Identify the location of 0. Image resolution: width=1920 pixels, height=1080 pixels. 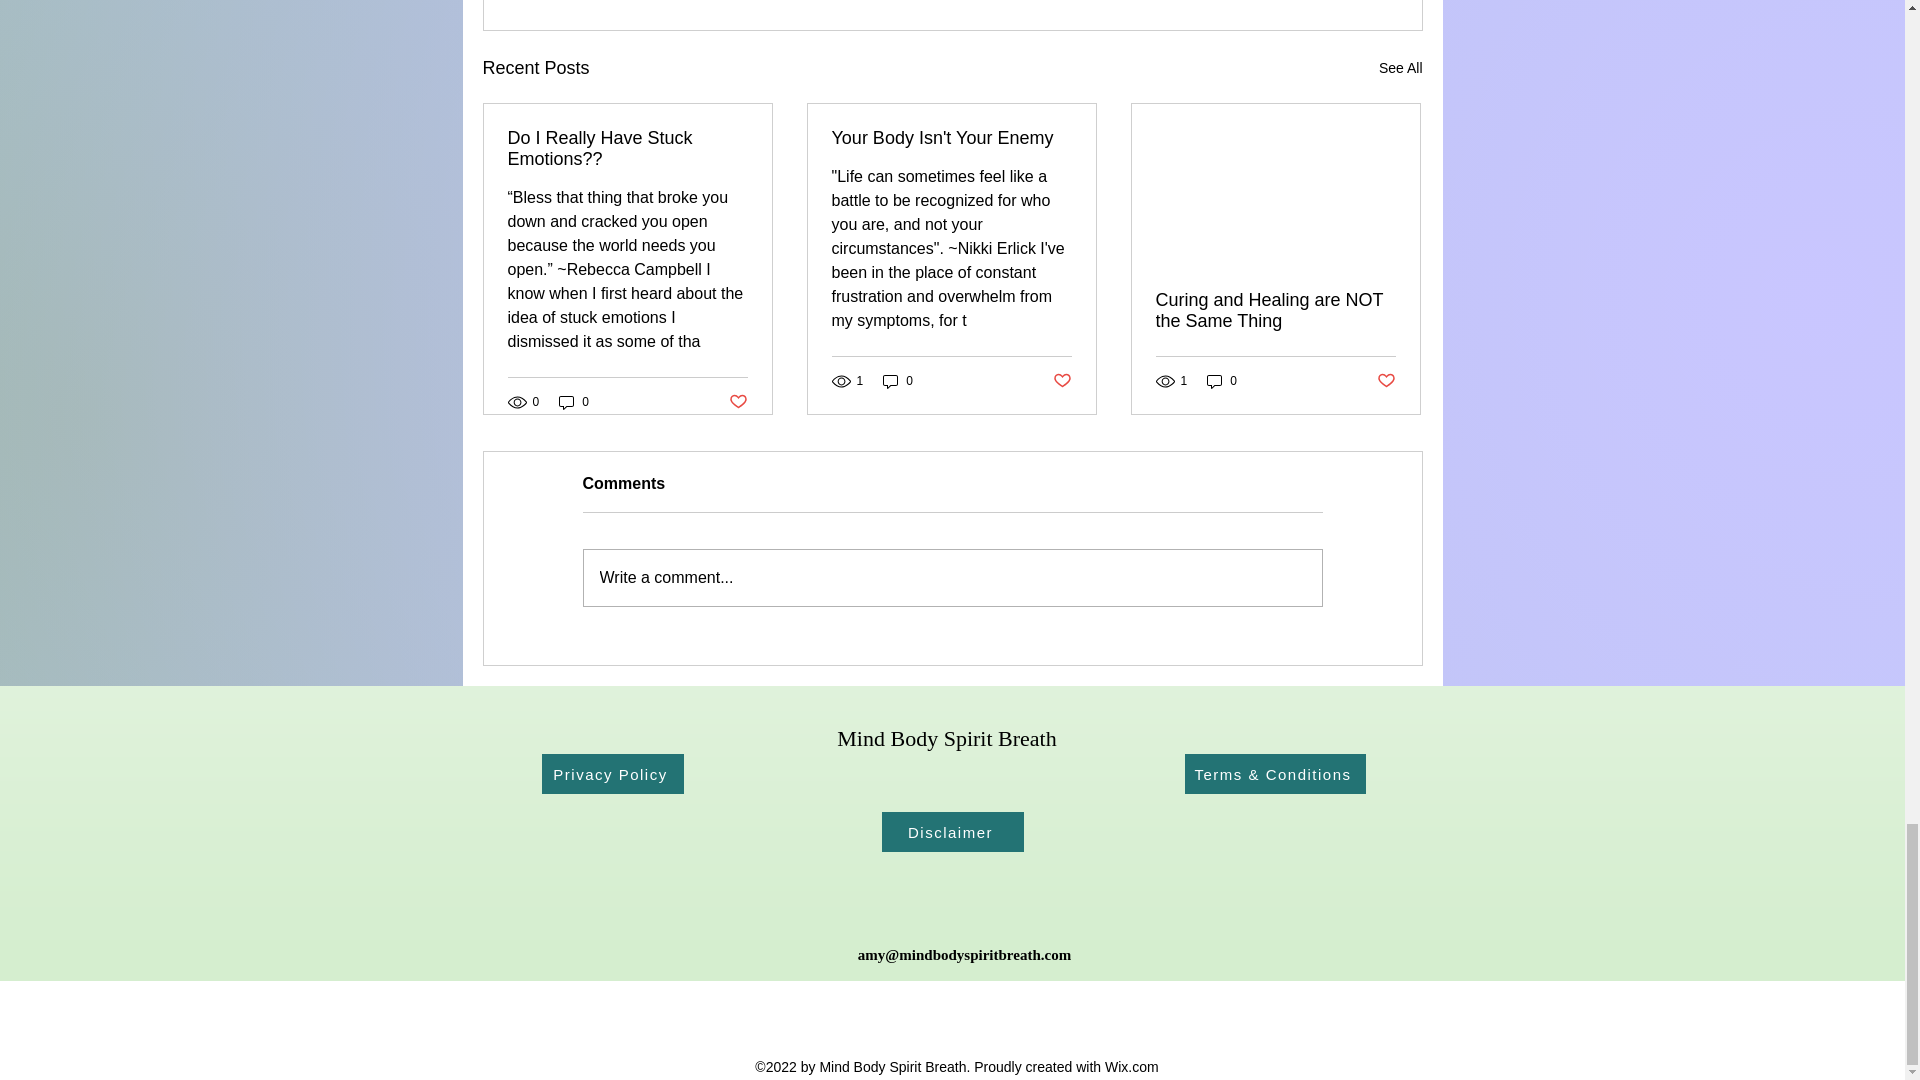
(574, 402).